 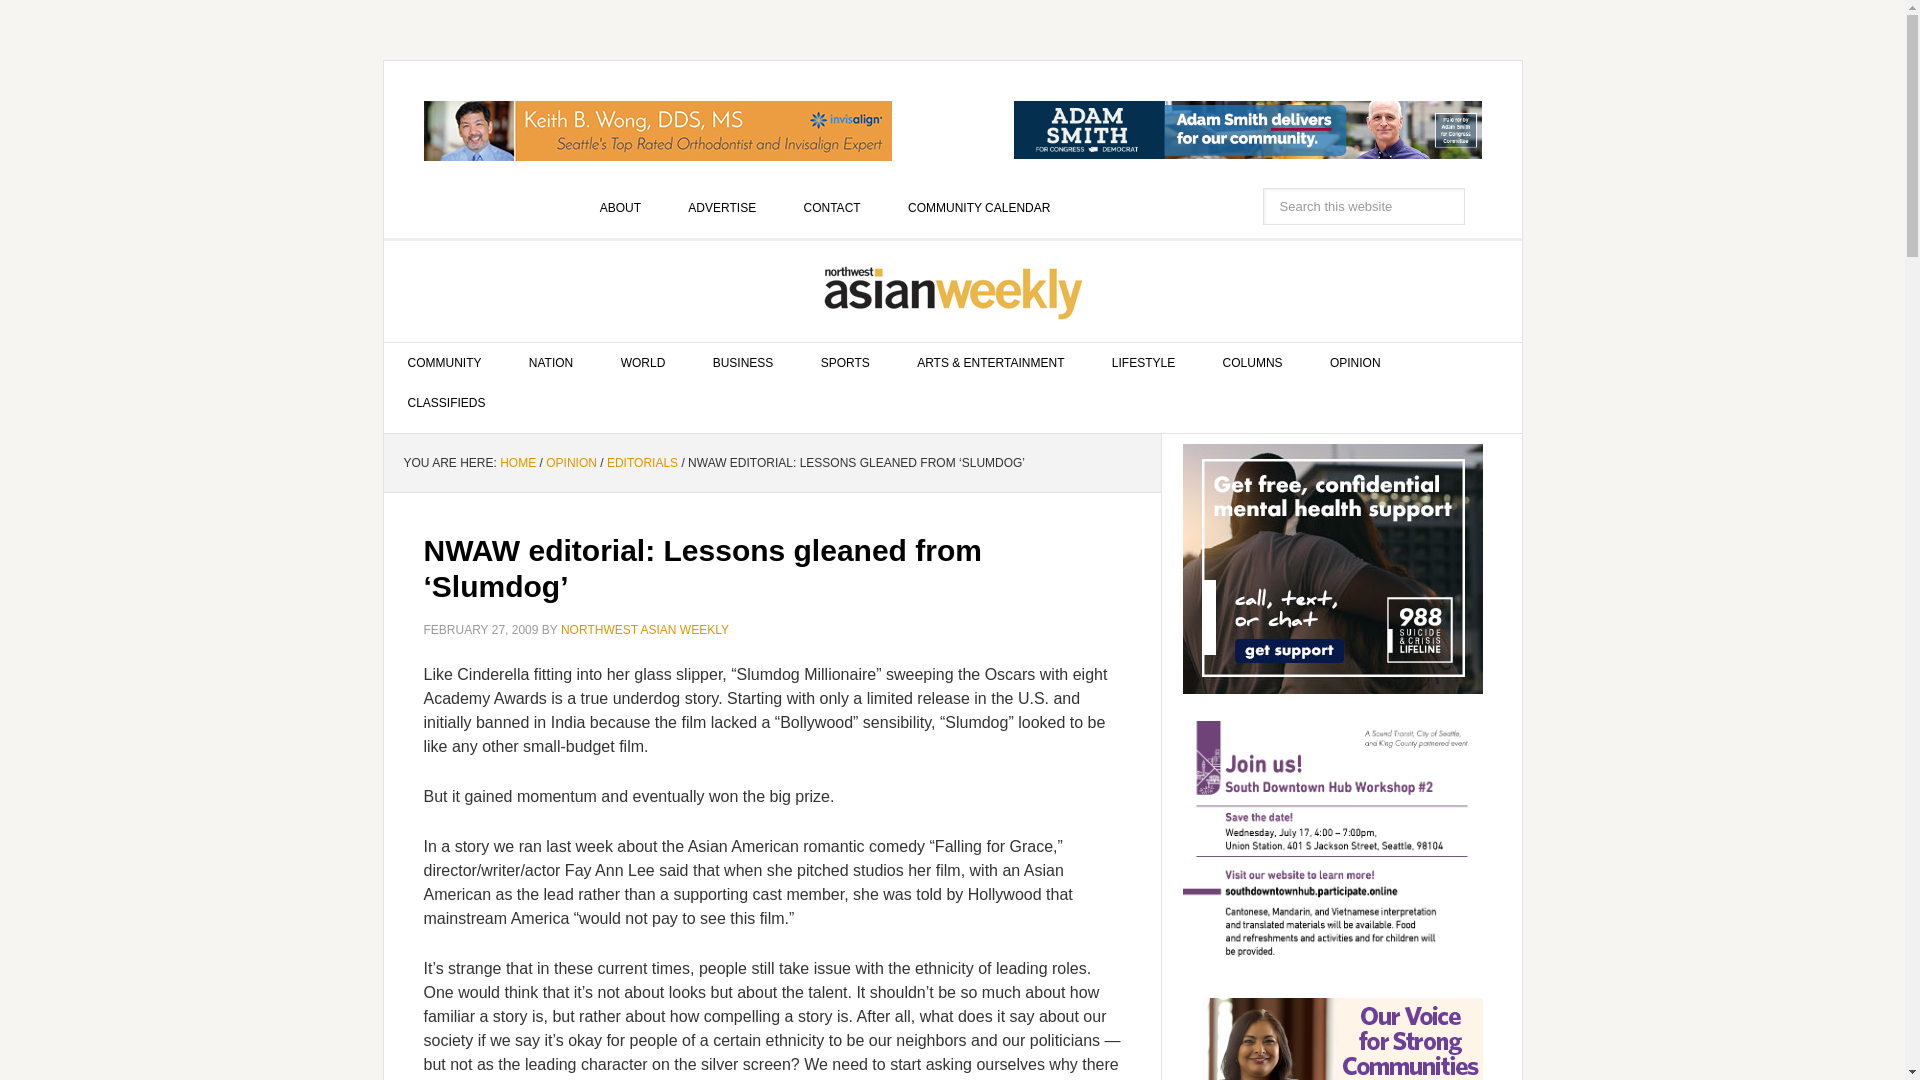 I want to click on EDITORIALS, so click(x=642, y=462).